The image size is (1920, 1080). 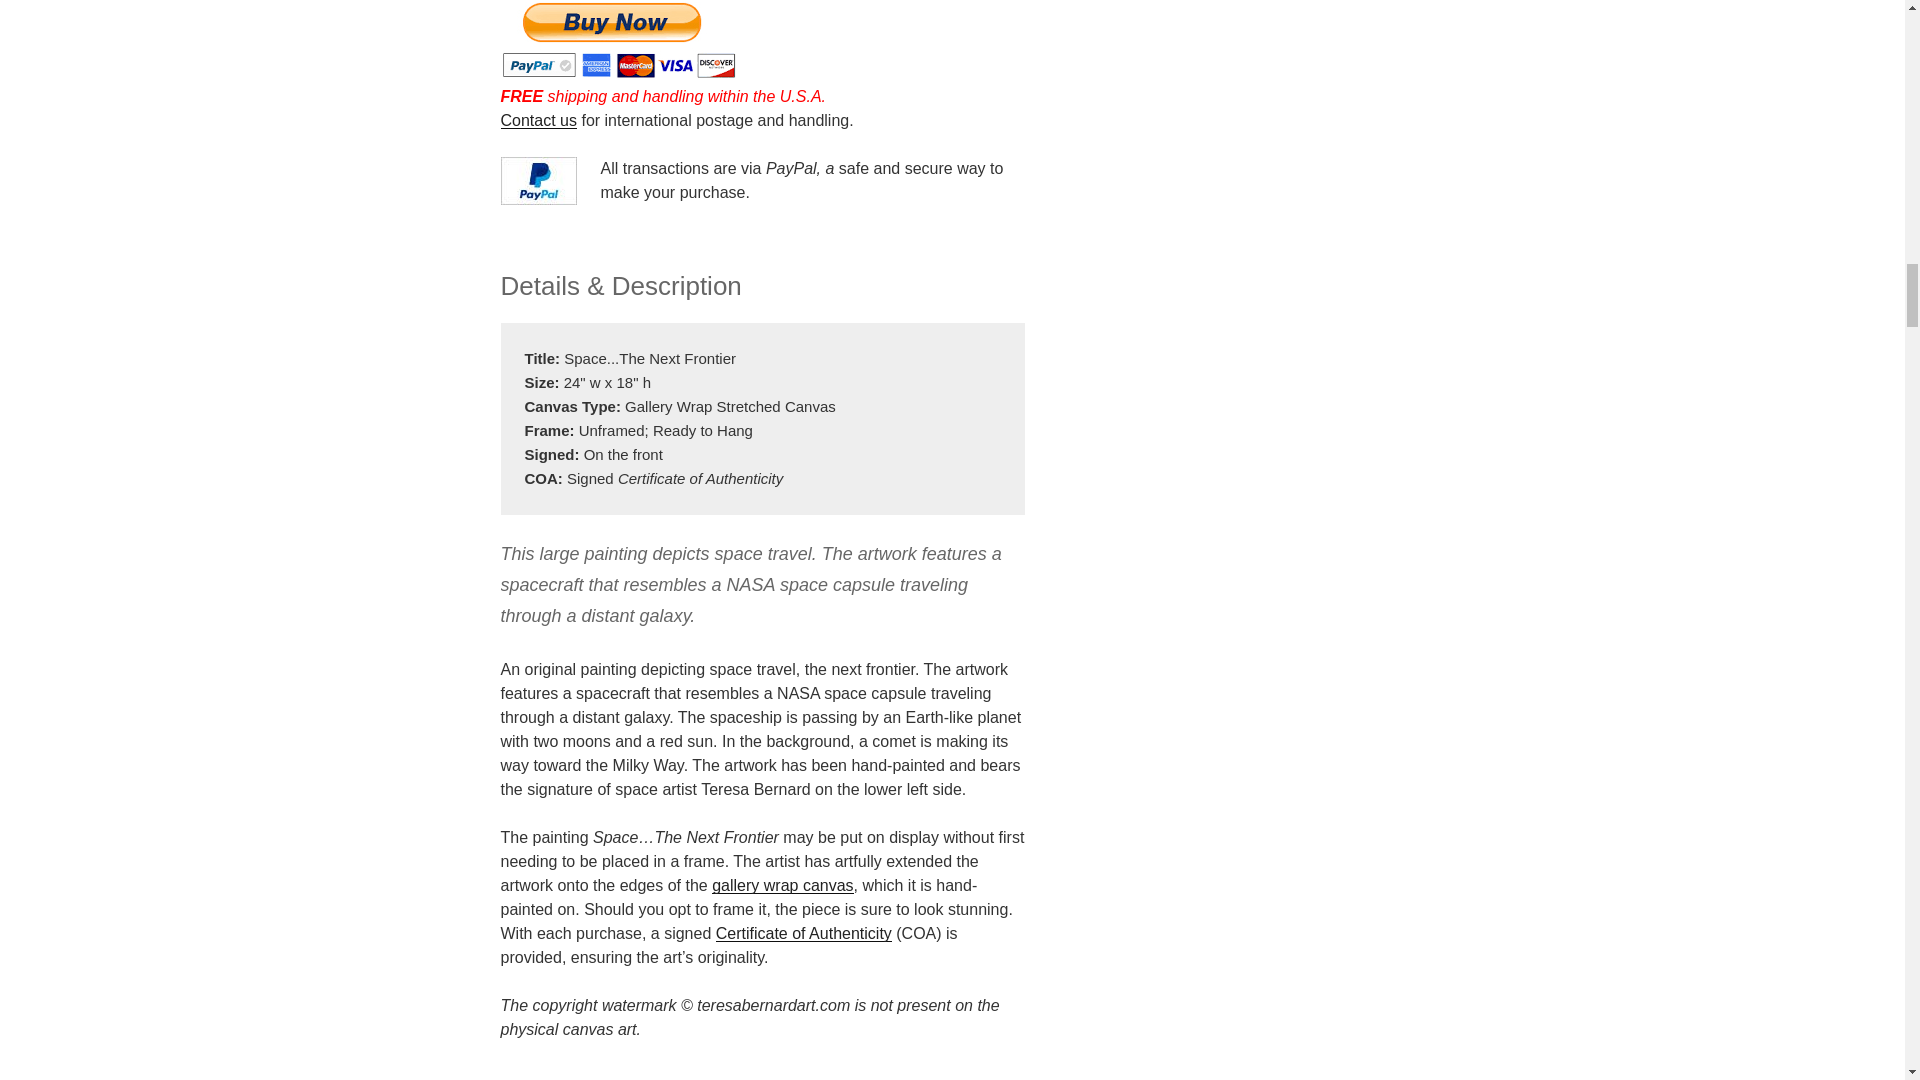 What do you see at coordinates (538, 120) in the screenshot?
I see `Contact us` at bounding box center [538, 120].